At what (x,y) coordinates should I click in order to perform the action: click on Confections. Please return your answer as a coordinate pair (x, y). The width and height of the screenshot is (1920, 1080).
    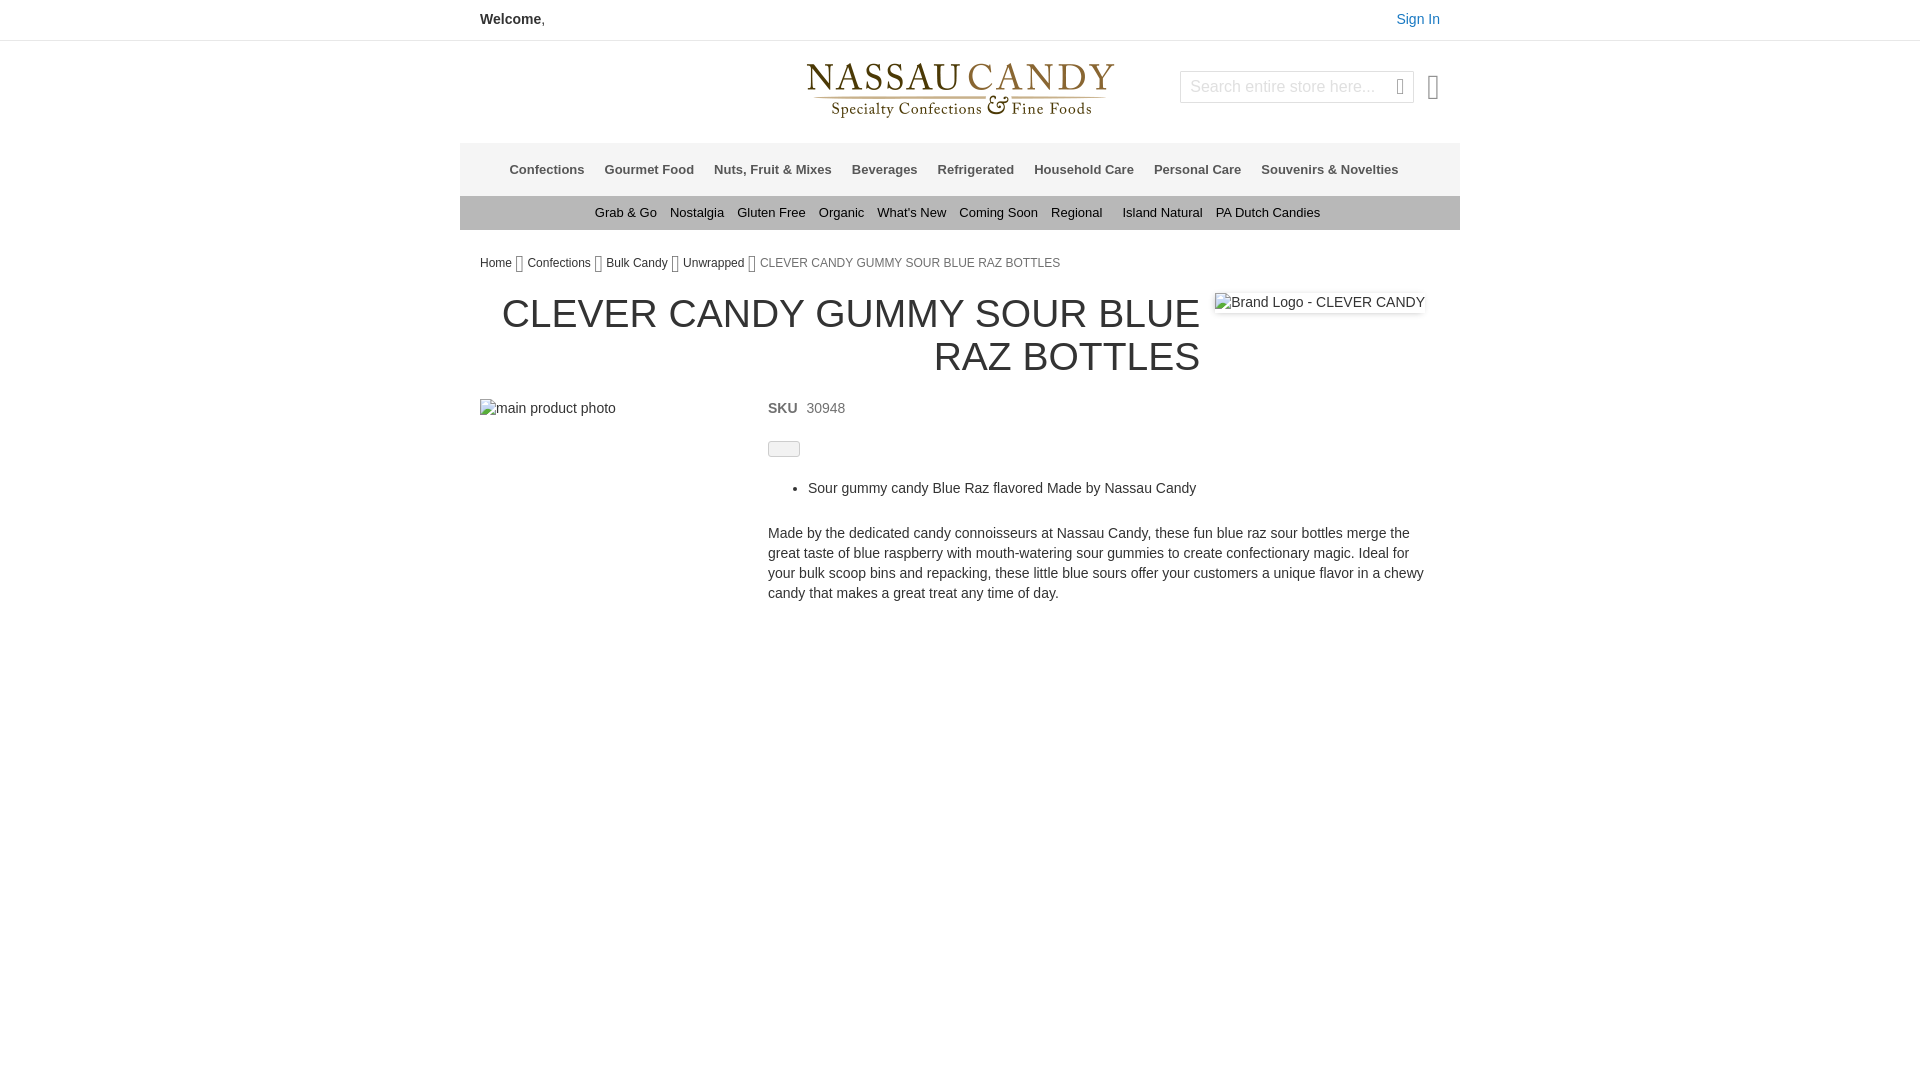
    Looking at the image, I should click on (552, 168).